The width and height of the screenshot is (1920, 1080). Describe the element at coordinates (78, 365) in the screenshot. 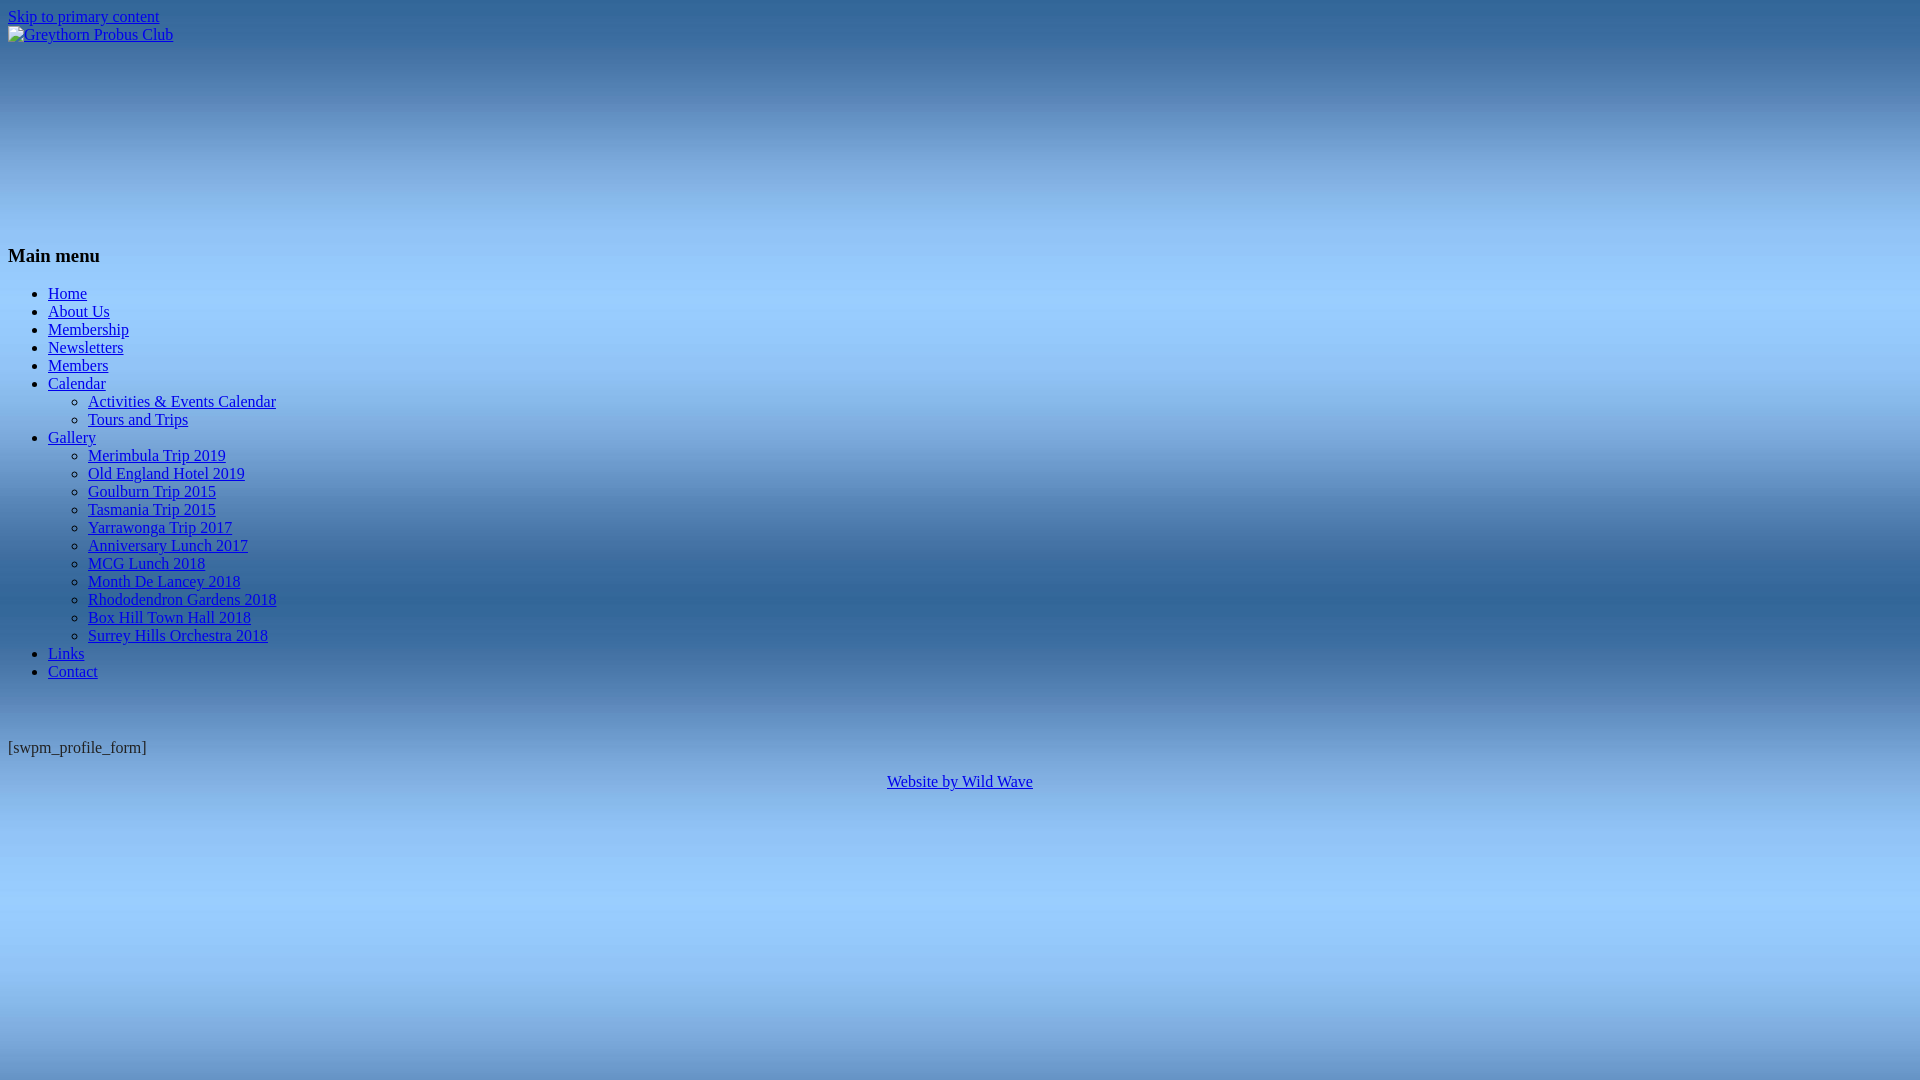

I see `Members` at that location.